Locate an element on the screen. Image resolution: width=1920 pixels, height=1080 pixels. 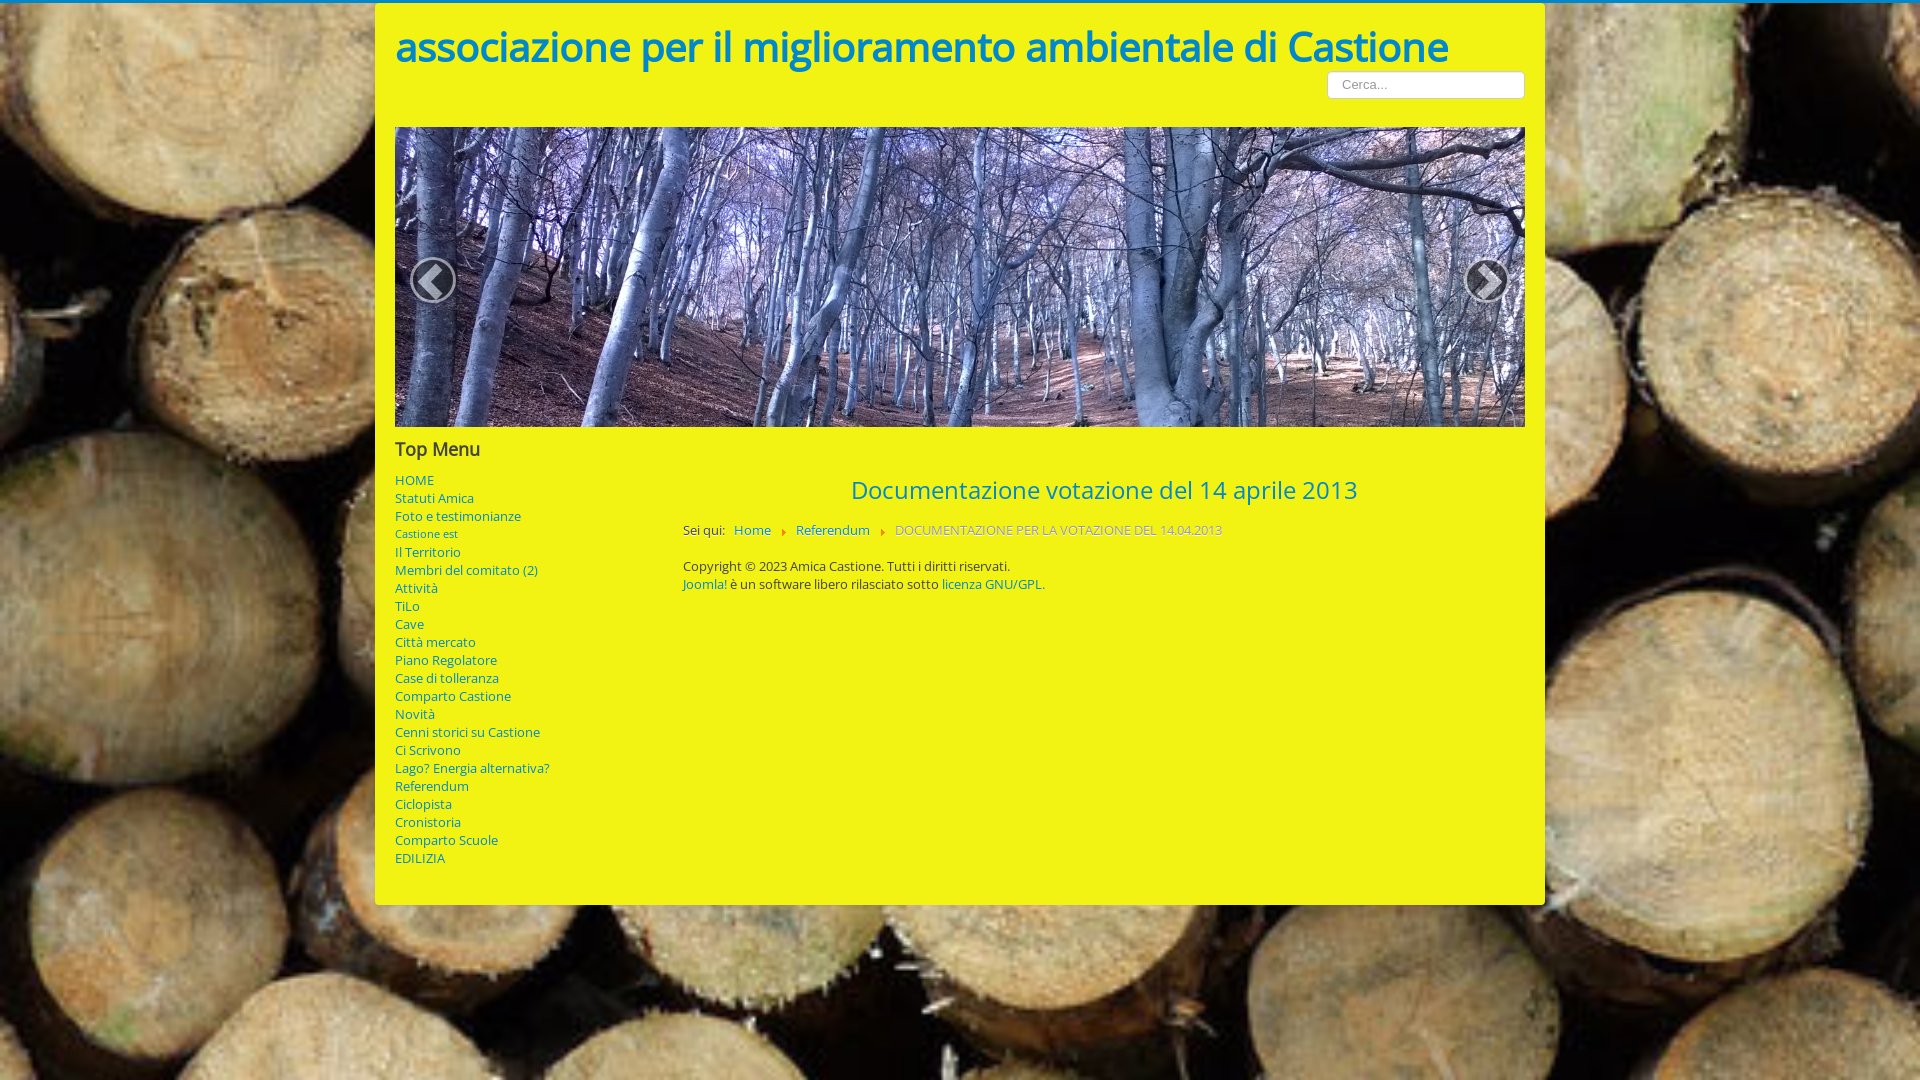
Joomla! is located at coordinates (705, 584).